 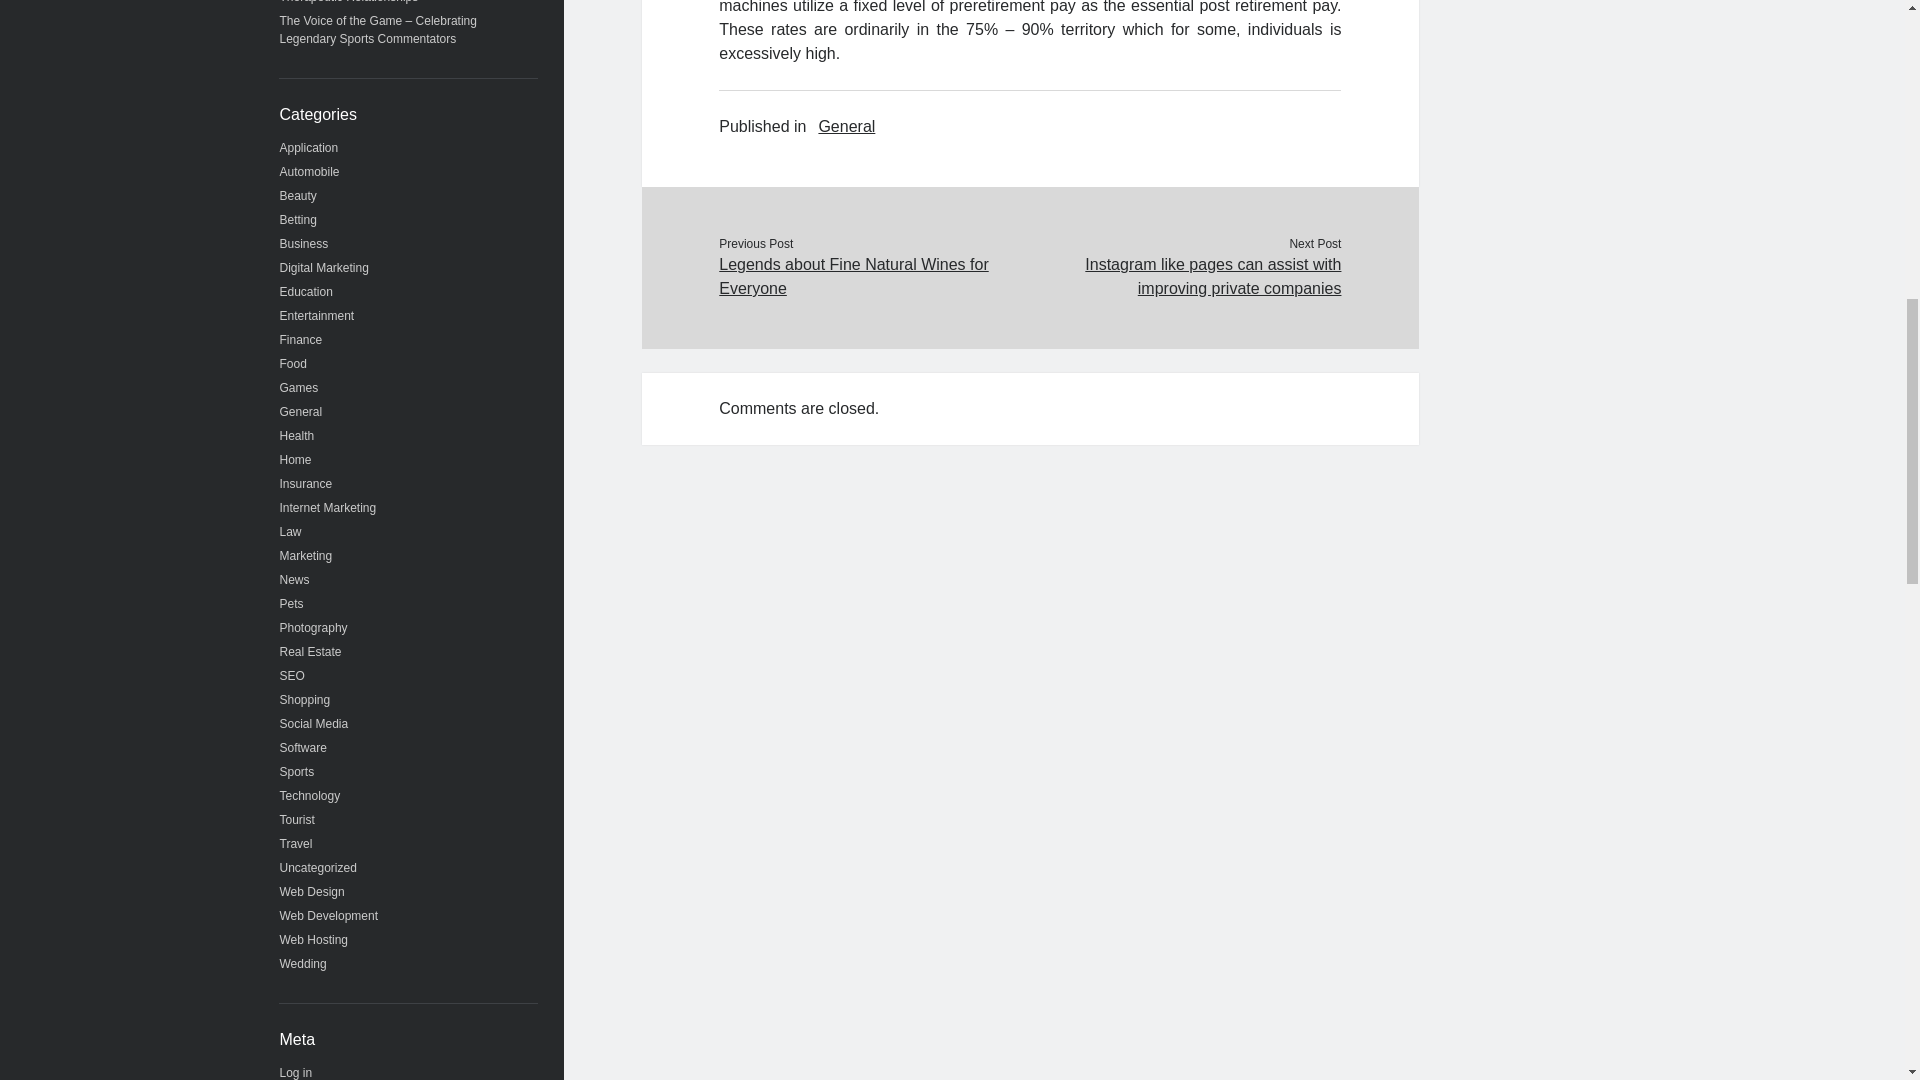 I want to click on Entertainment, so click(x=318, y=315).